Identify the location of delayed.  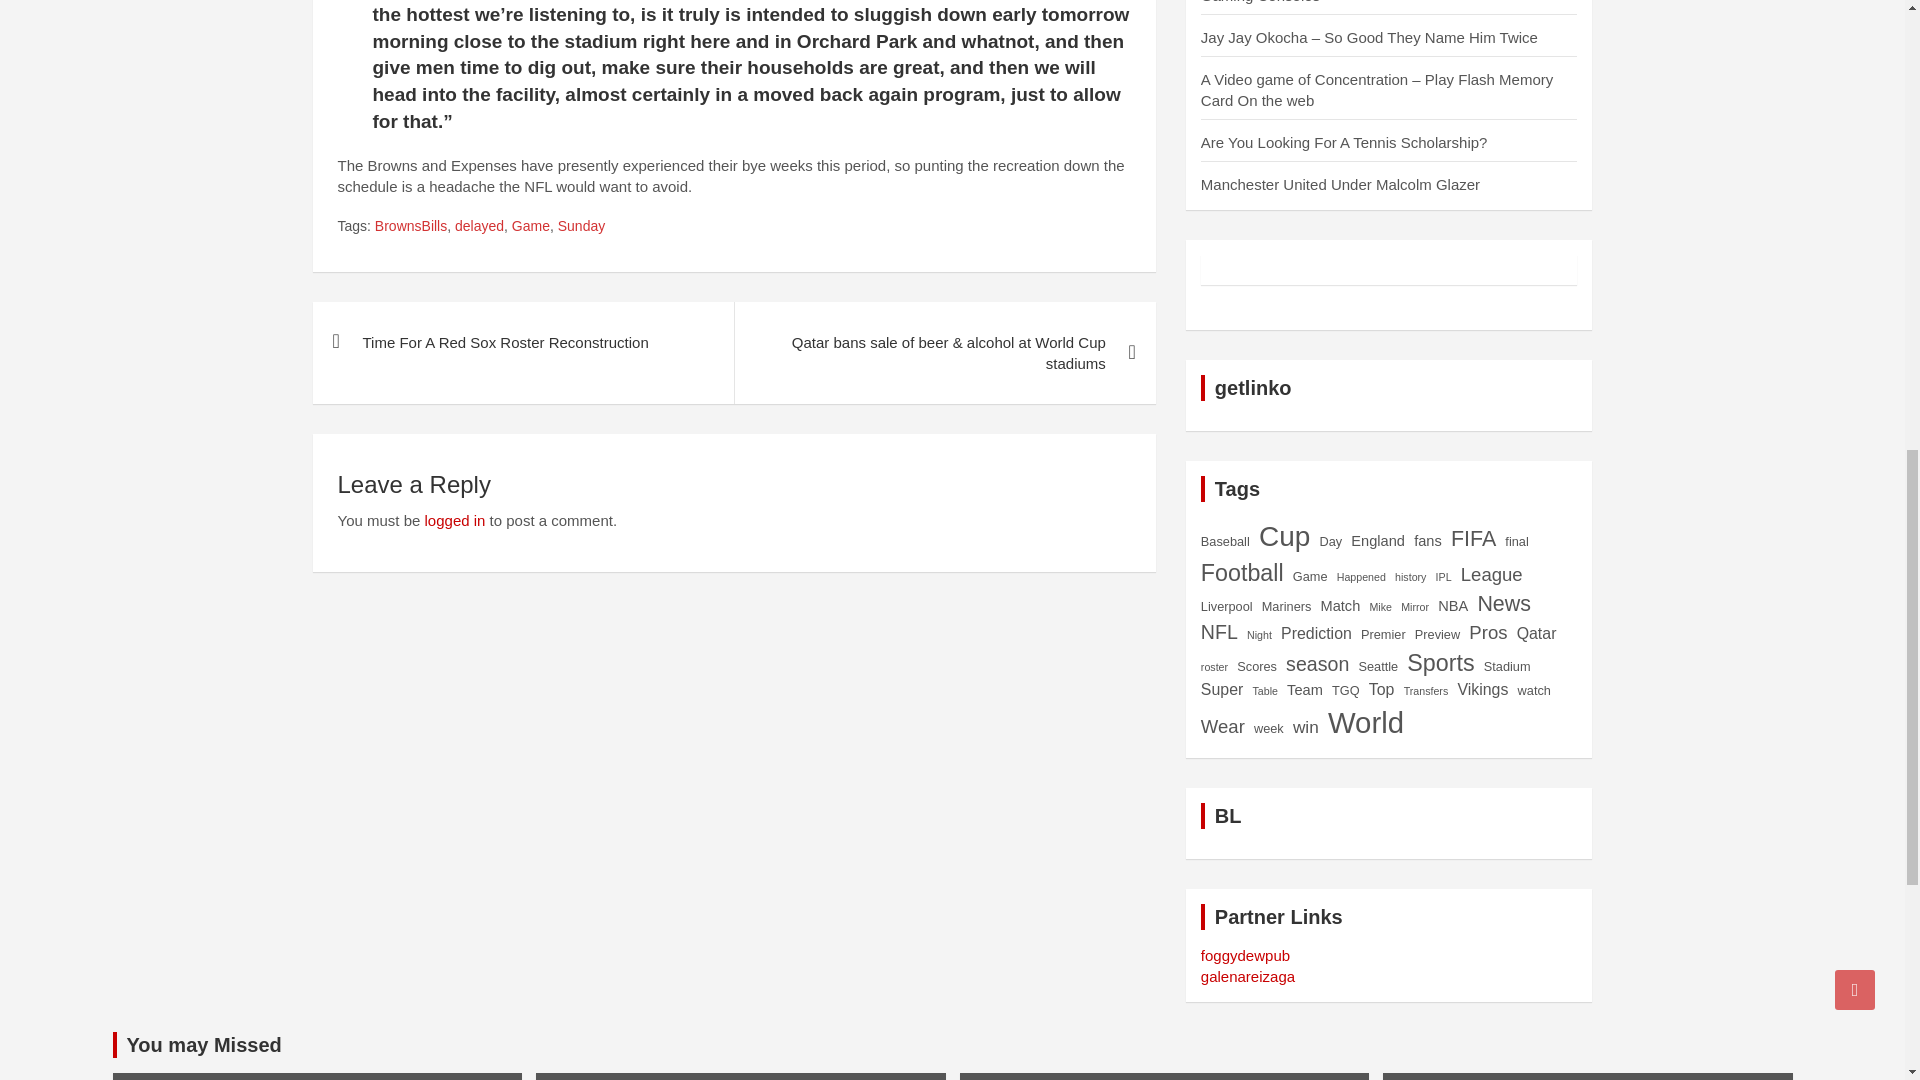
(479, 226).